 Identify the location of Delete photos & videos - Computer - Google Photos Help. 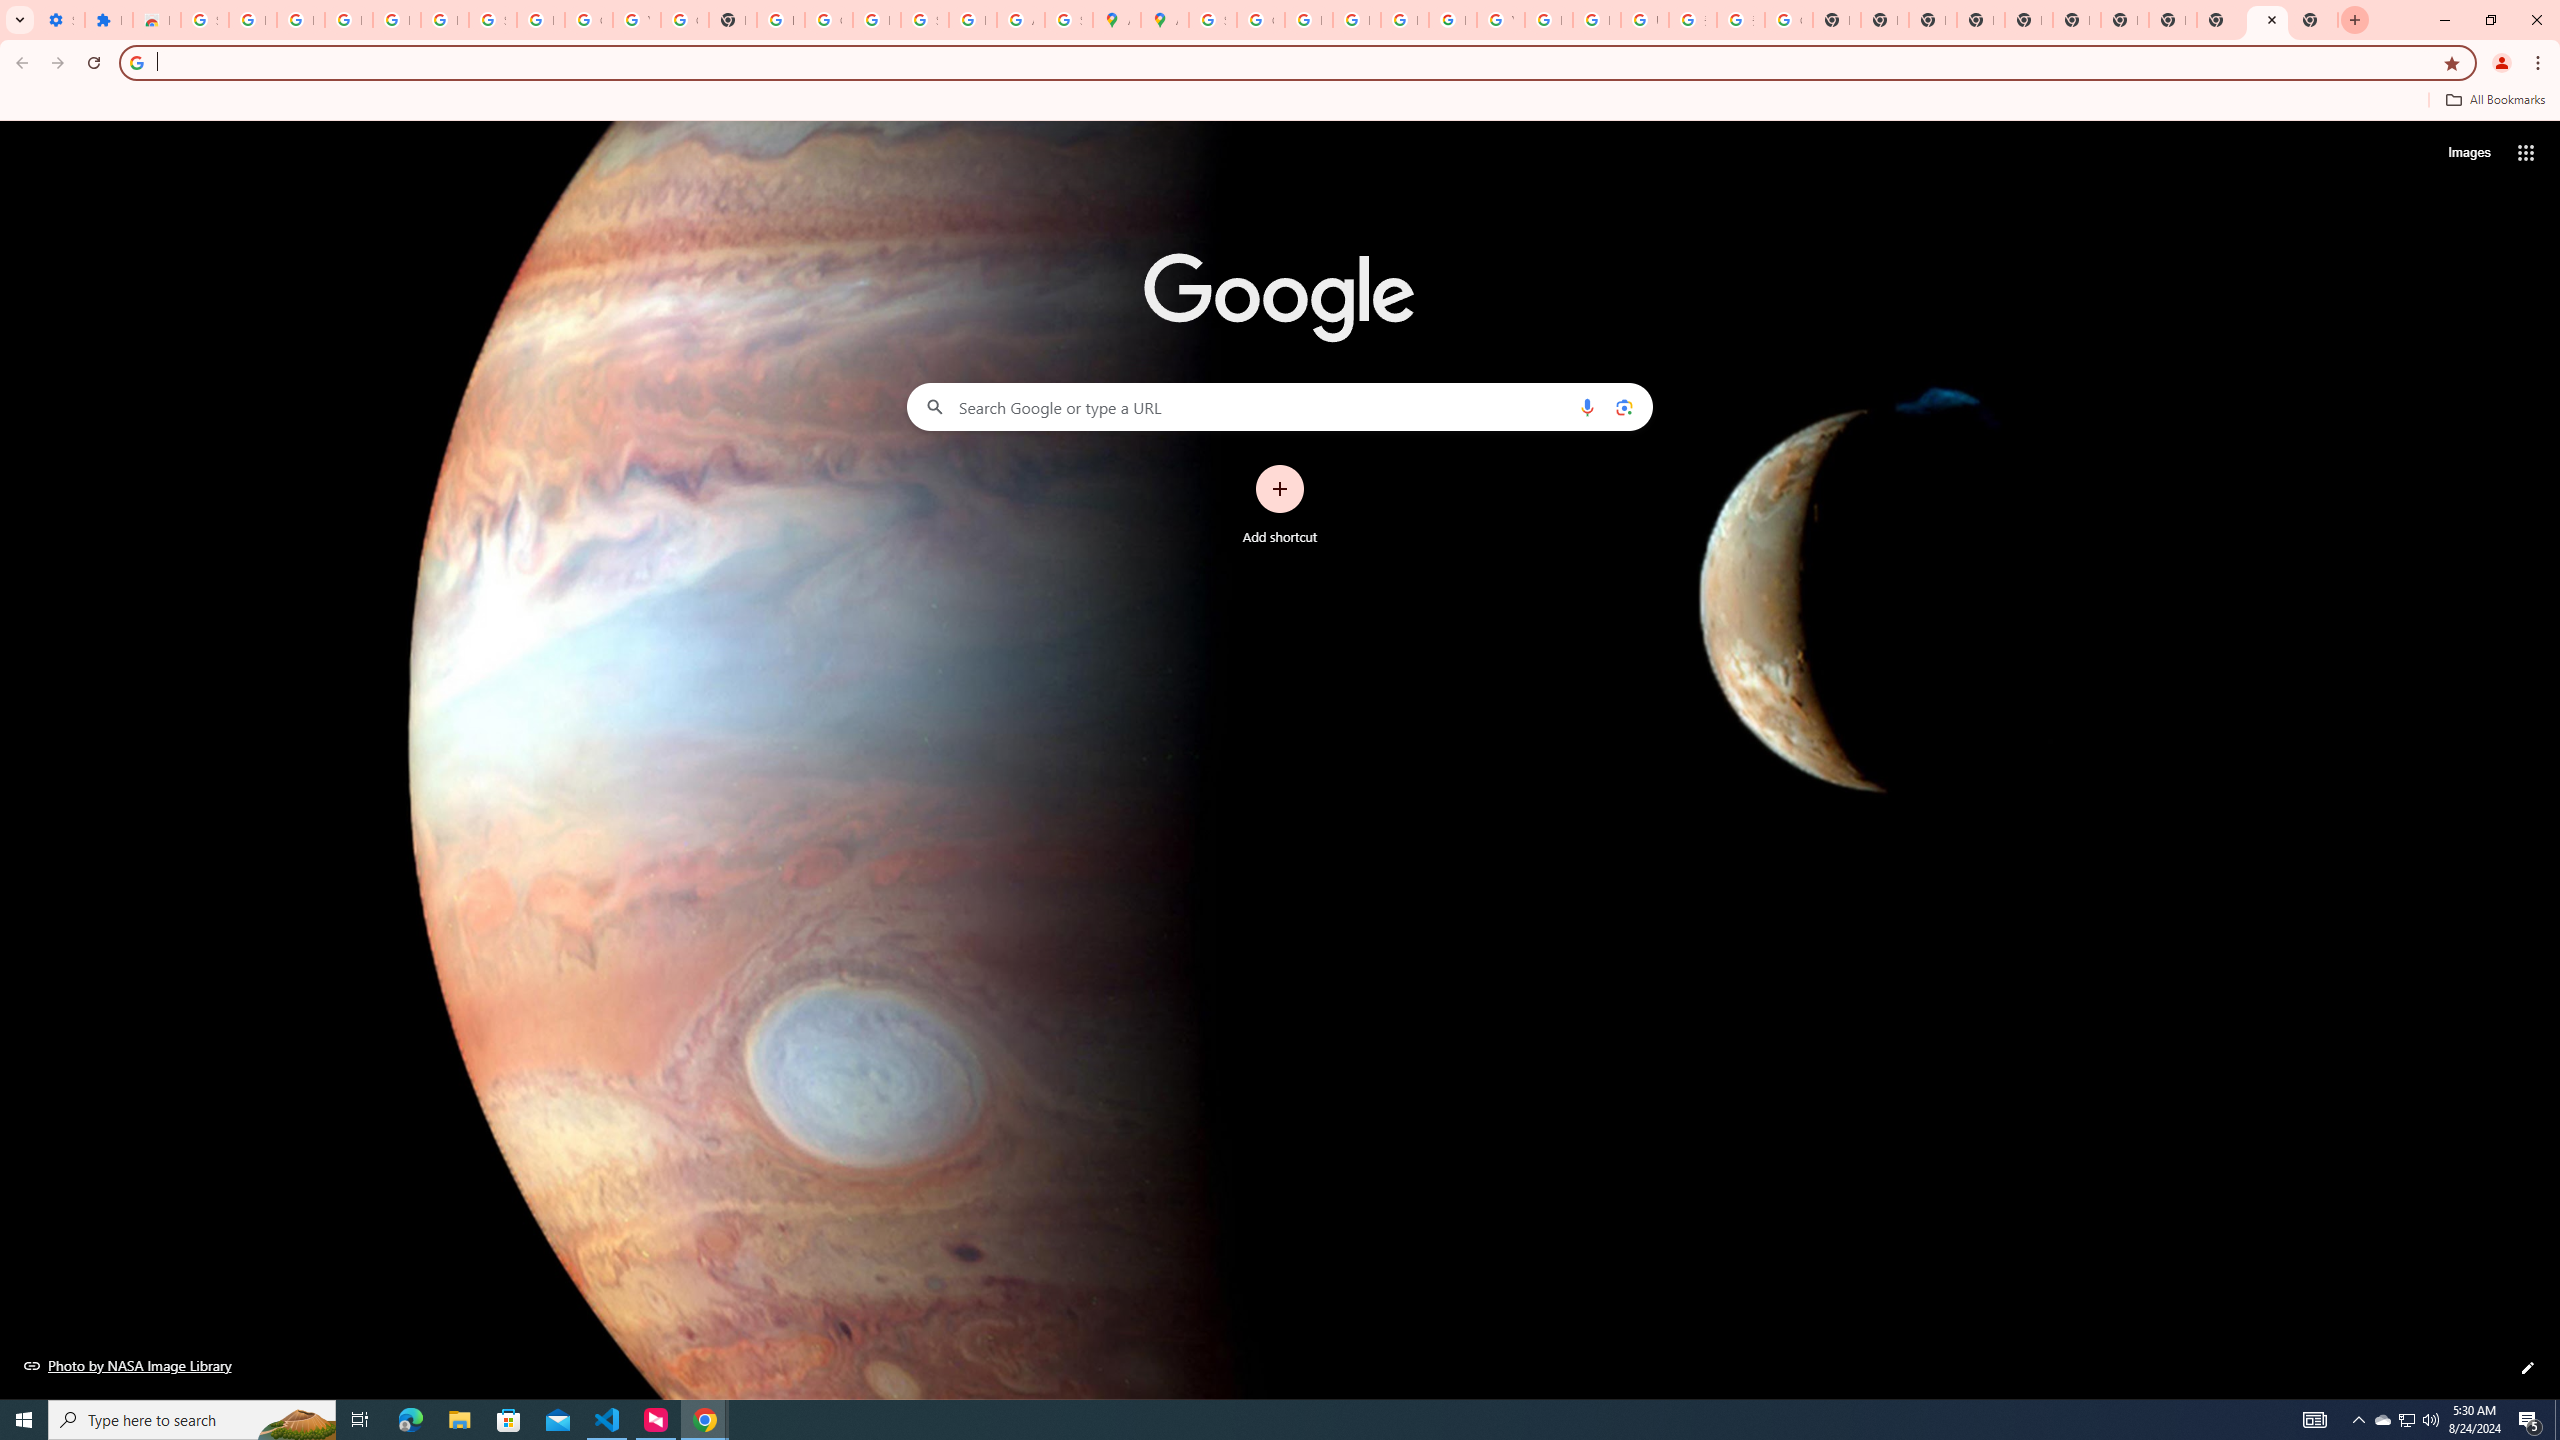
(348, 20).